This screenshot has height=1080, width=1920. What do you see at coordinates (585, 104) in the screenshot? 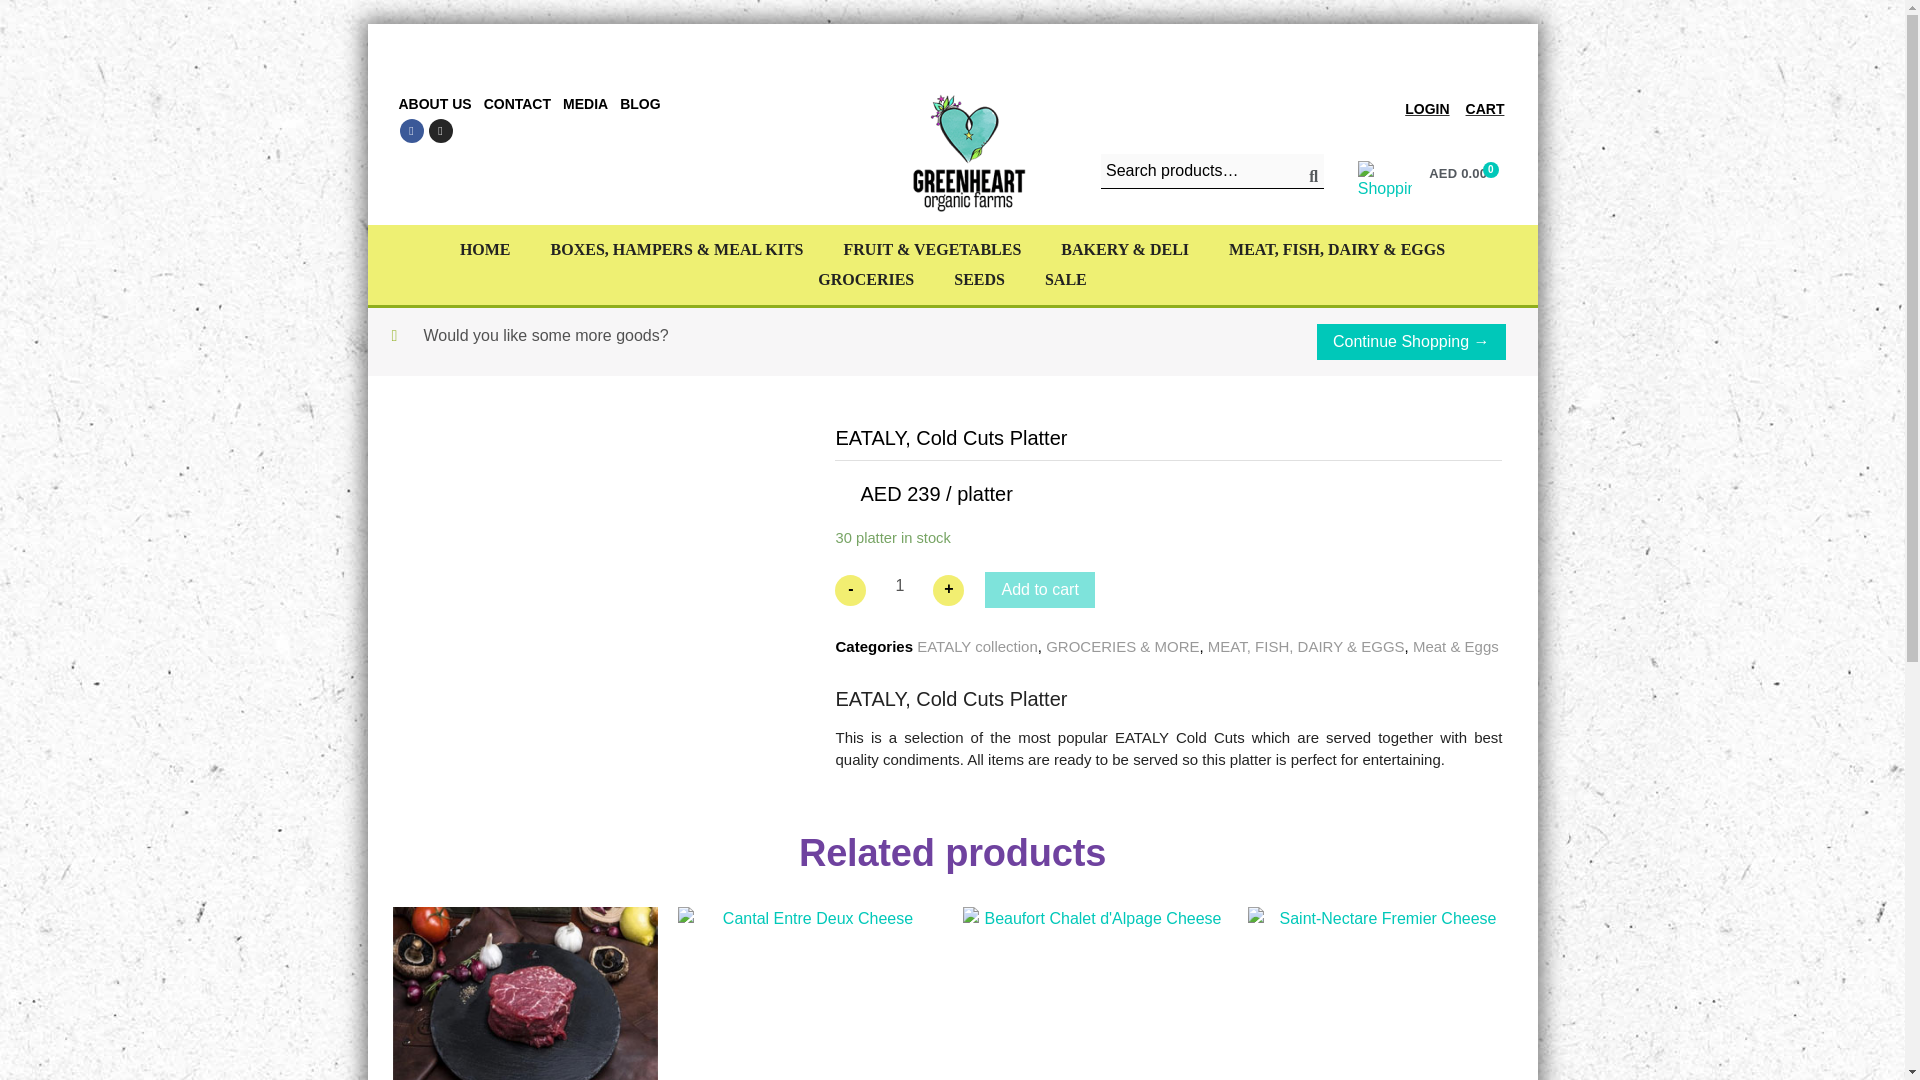
I see `MEDIA` at bounding box center [585, 104].